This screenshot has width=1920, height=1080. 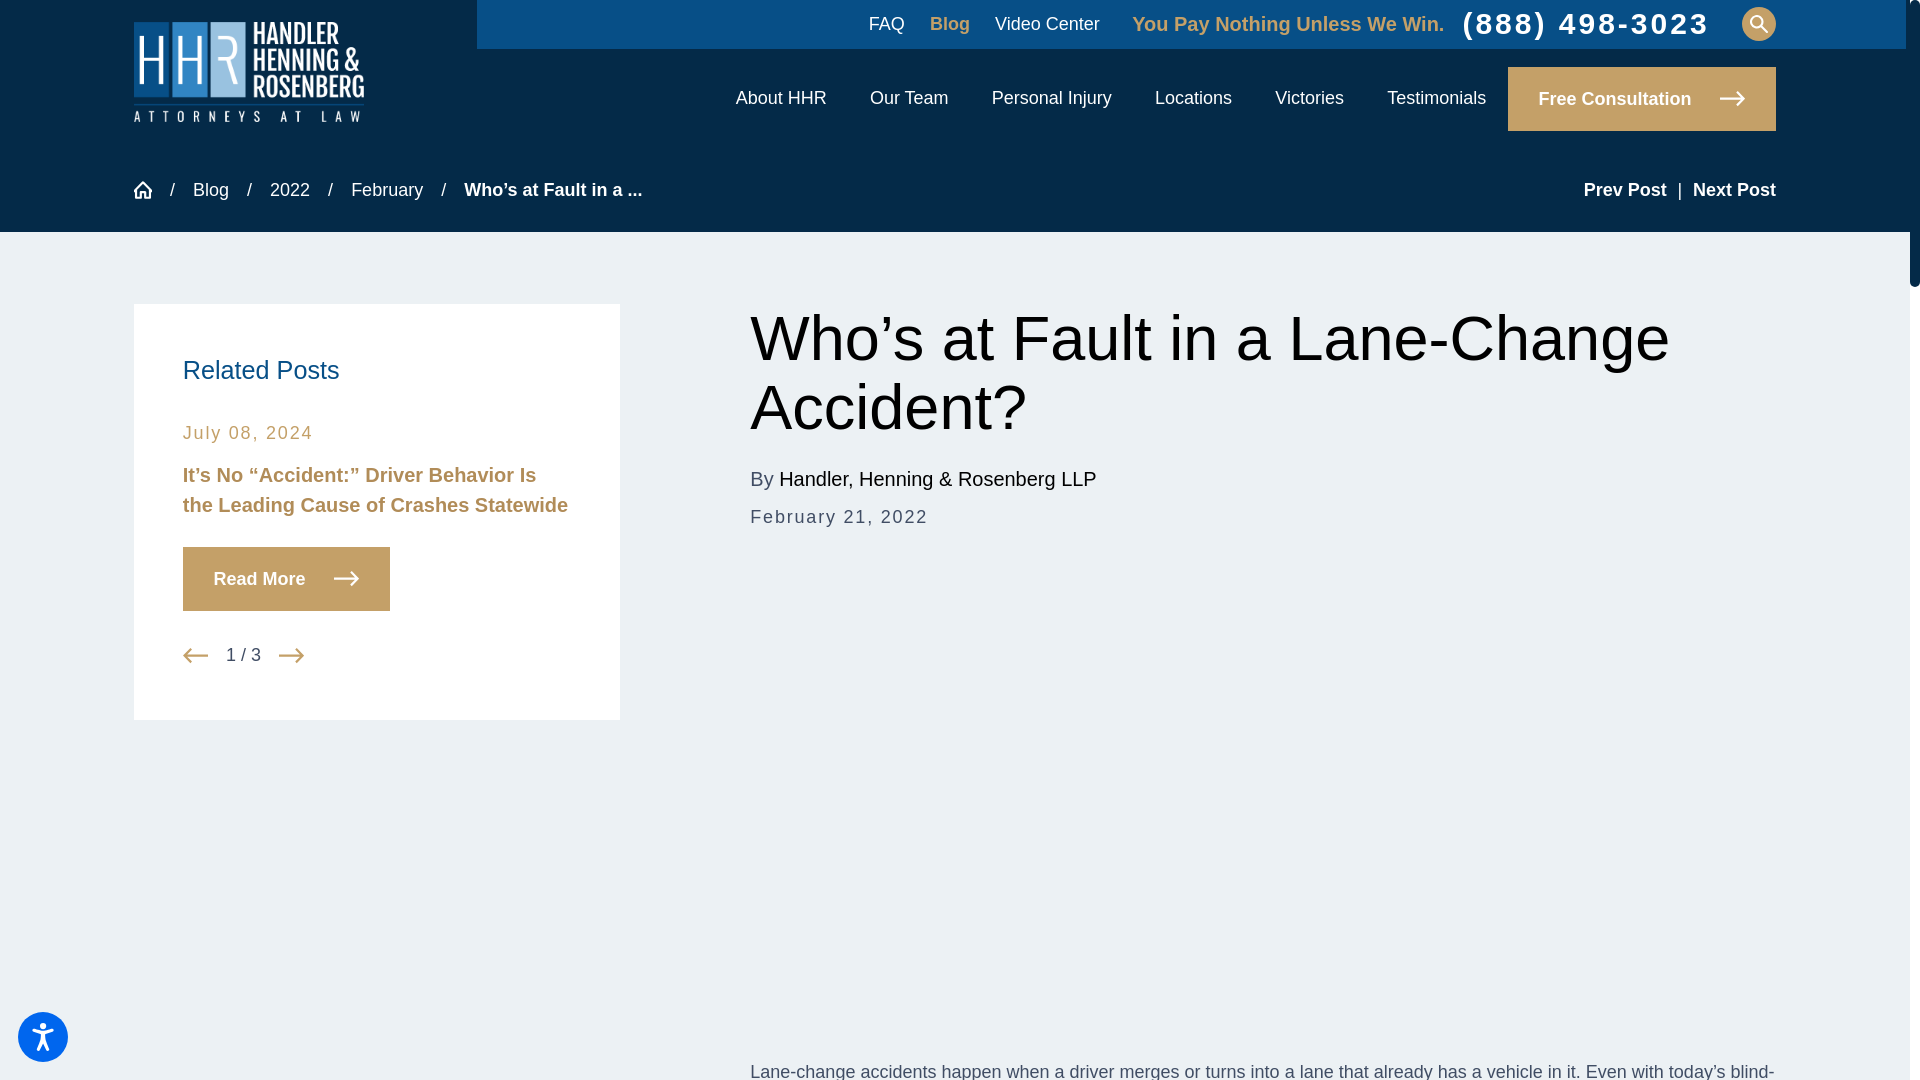 What do you see at coordinates (152, 190) in the screenshot?
I see `Go Home` at bounding box center [152, 190].